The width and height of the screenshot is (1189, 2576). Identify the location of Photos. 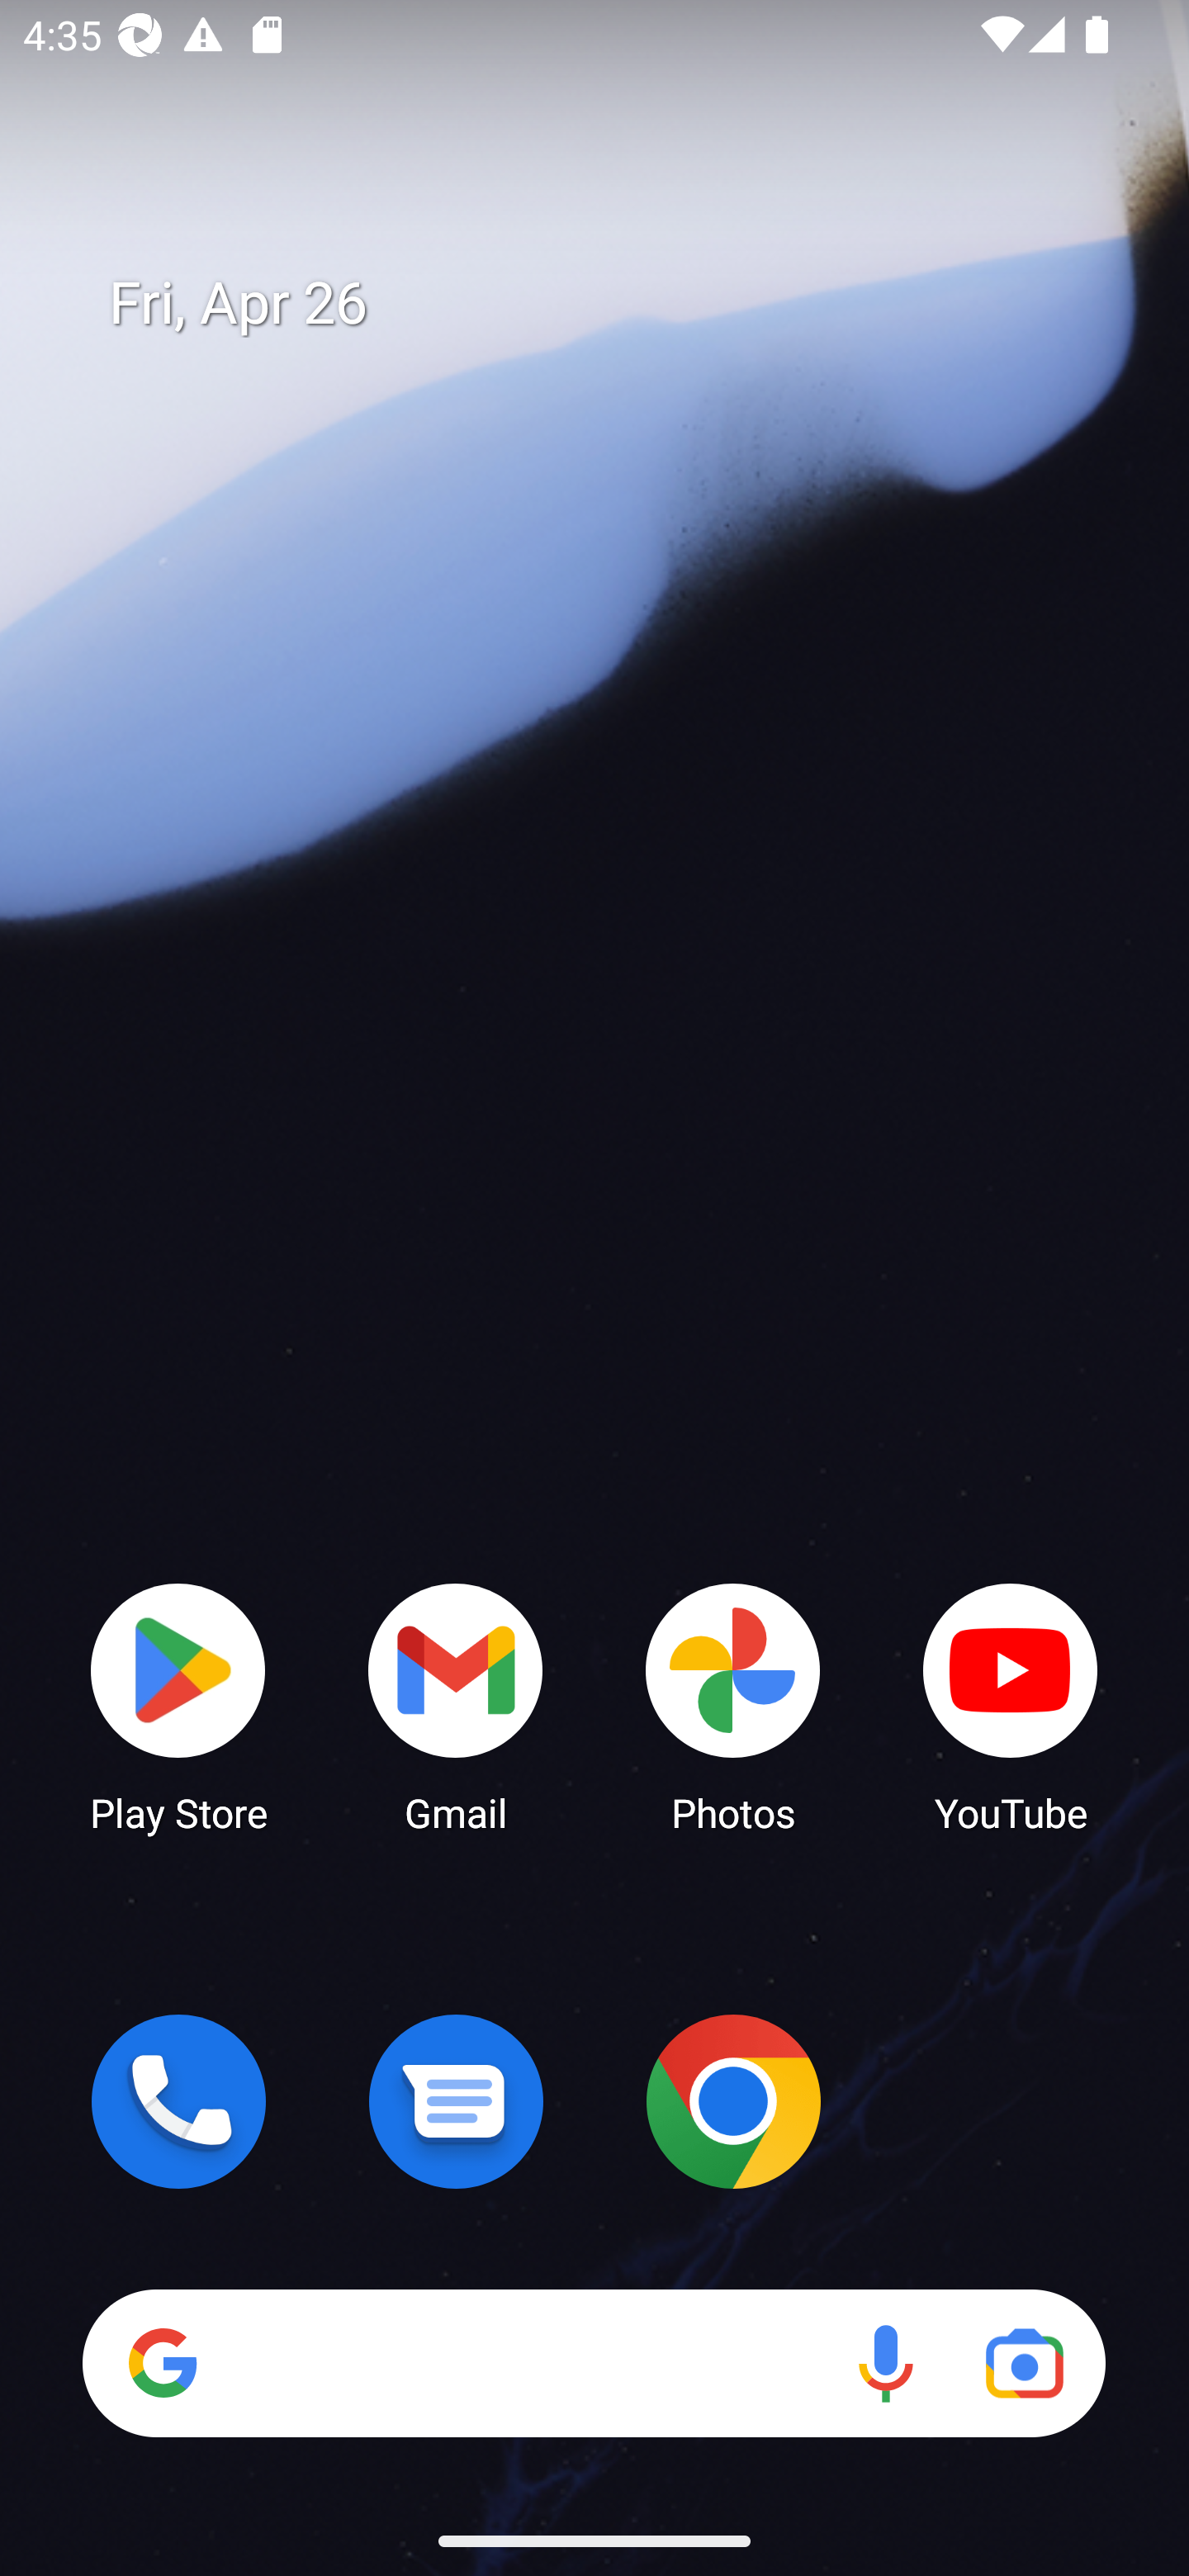
(733, 1706).